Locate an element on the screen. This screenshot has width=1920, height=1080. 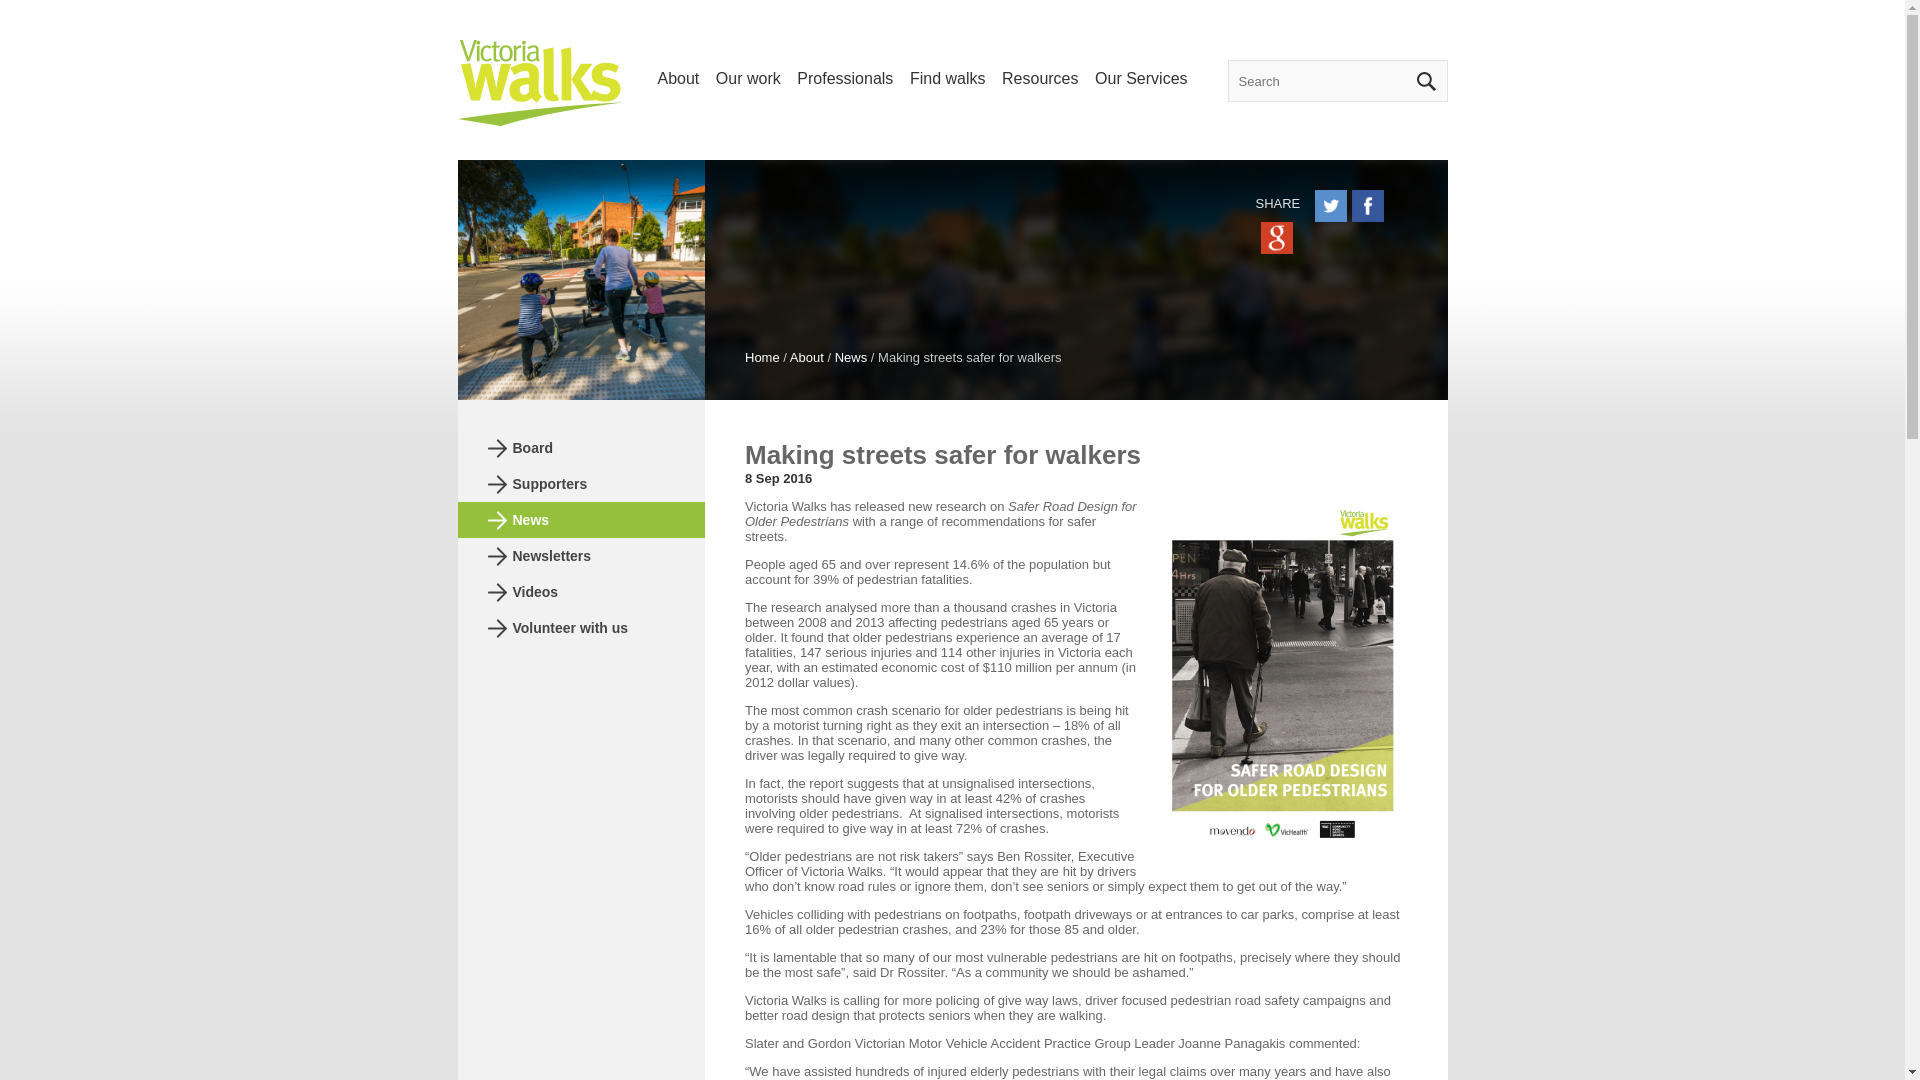
About is located at coordinates (679, 78).